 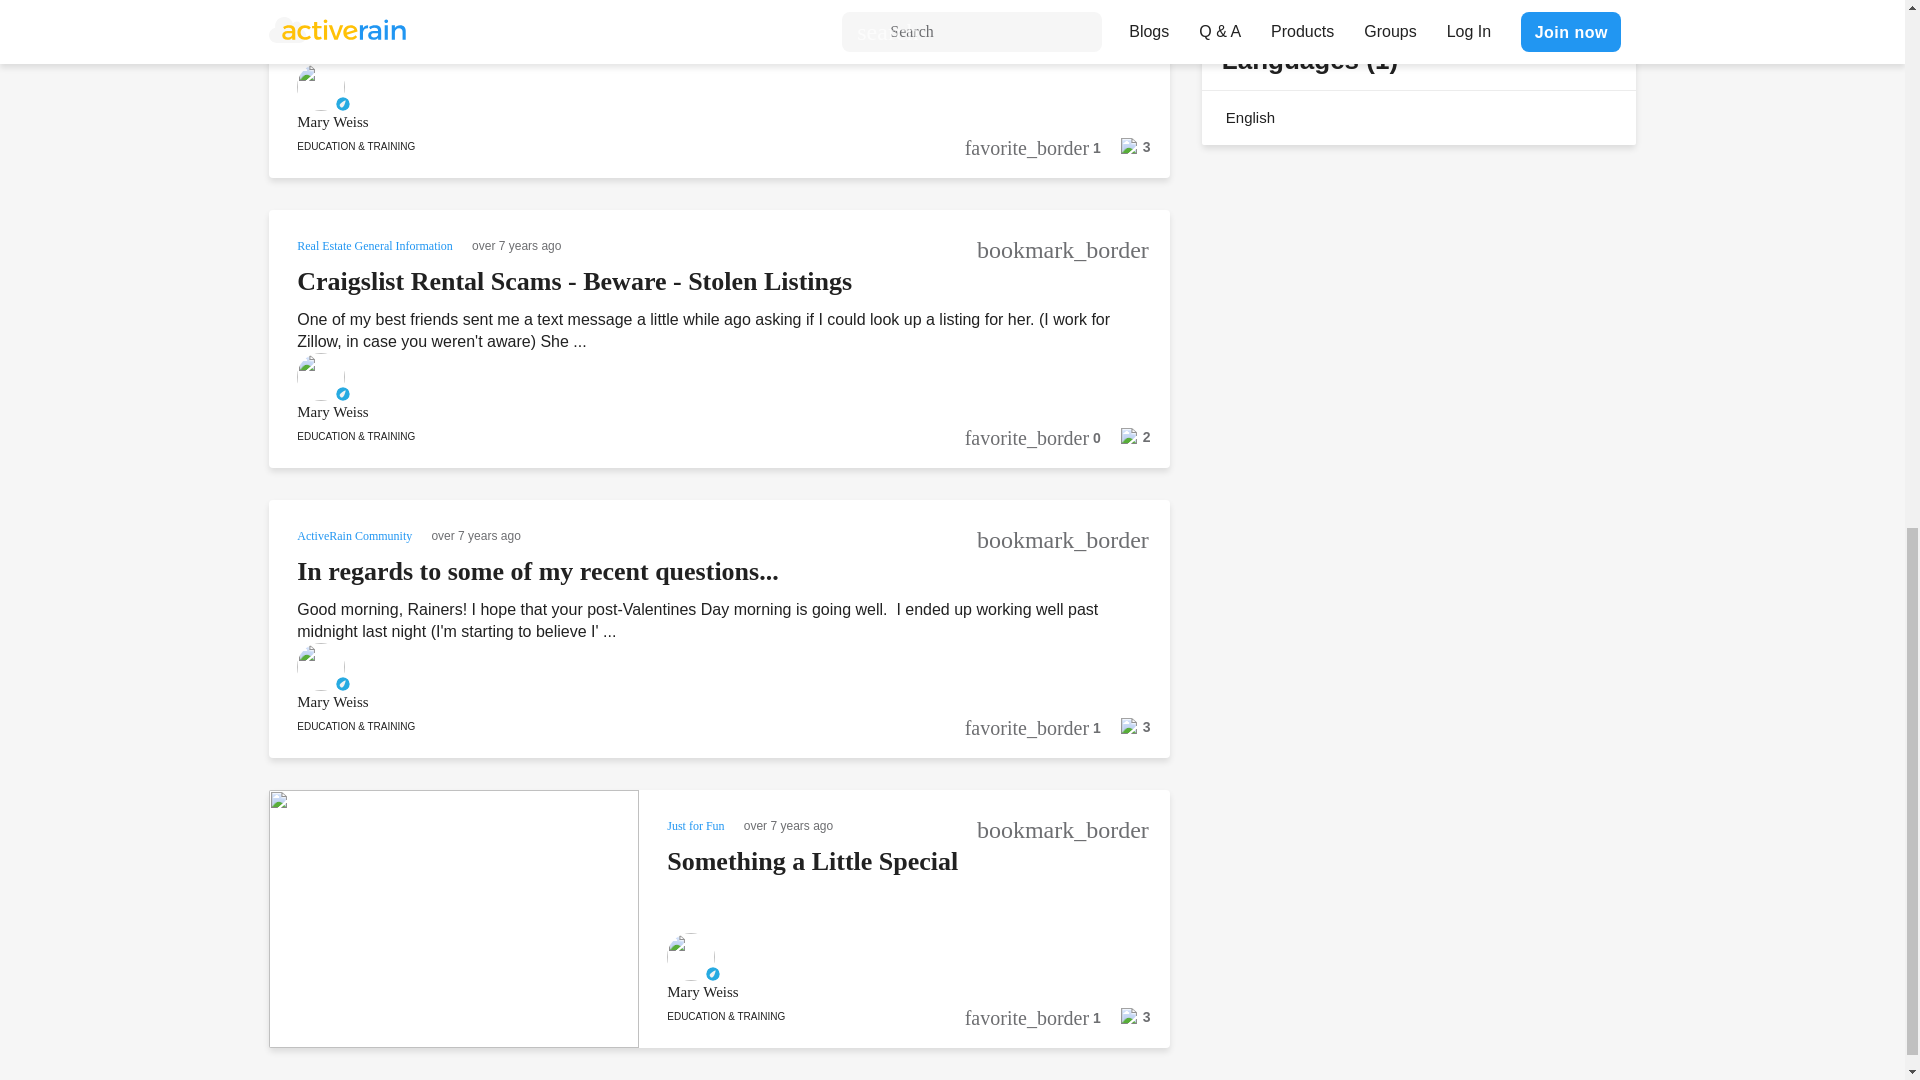 What do you see at coordinates (574, 280) in the screenshot?
I see `Craigslist Rental Scams - Beware - Stolen Listings` at bounding box center [574, 280].